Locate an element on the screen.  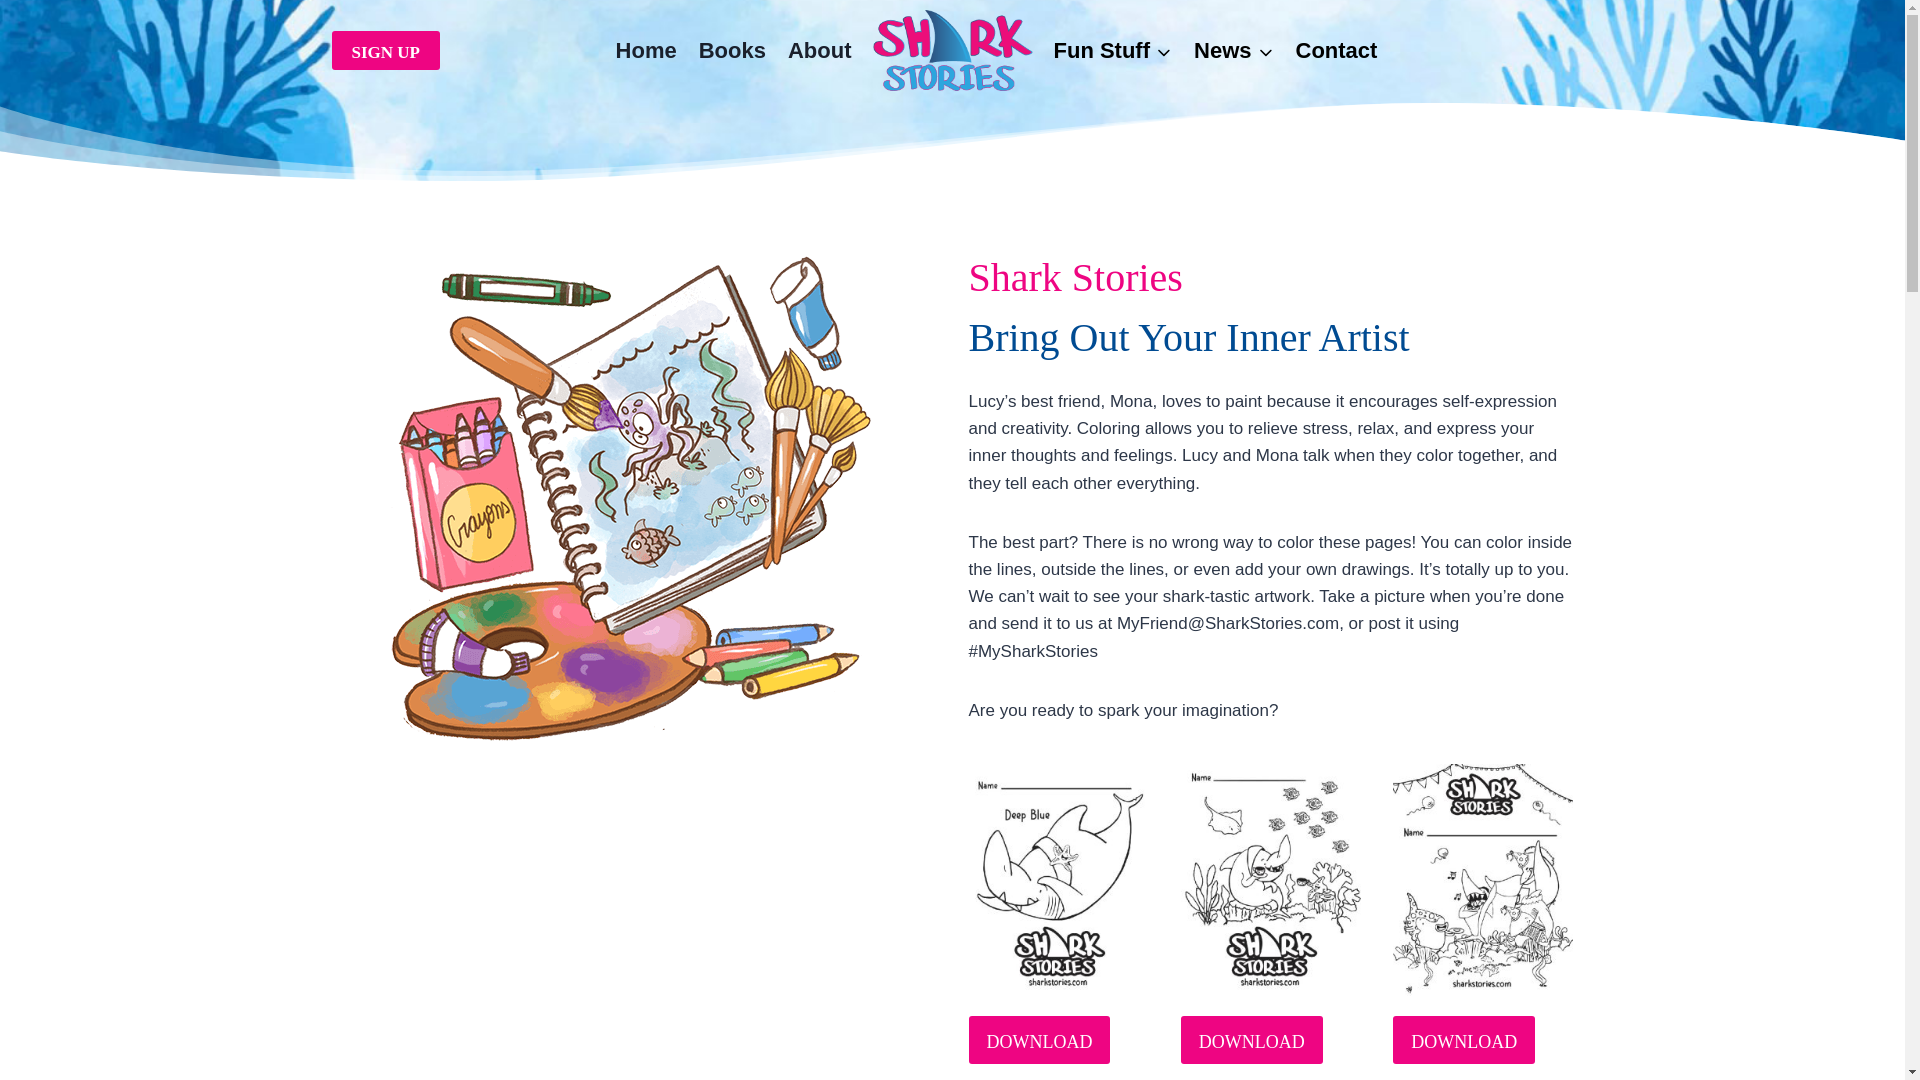
DOWNLOAD is located at coordinates (1464, 1040).